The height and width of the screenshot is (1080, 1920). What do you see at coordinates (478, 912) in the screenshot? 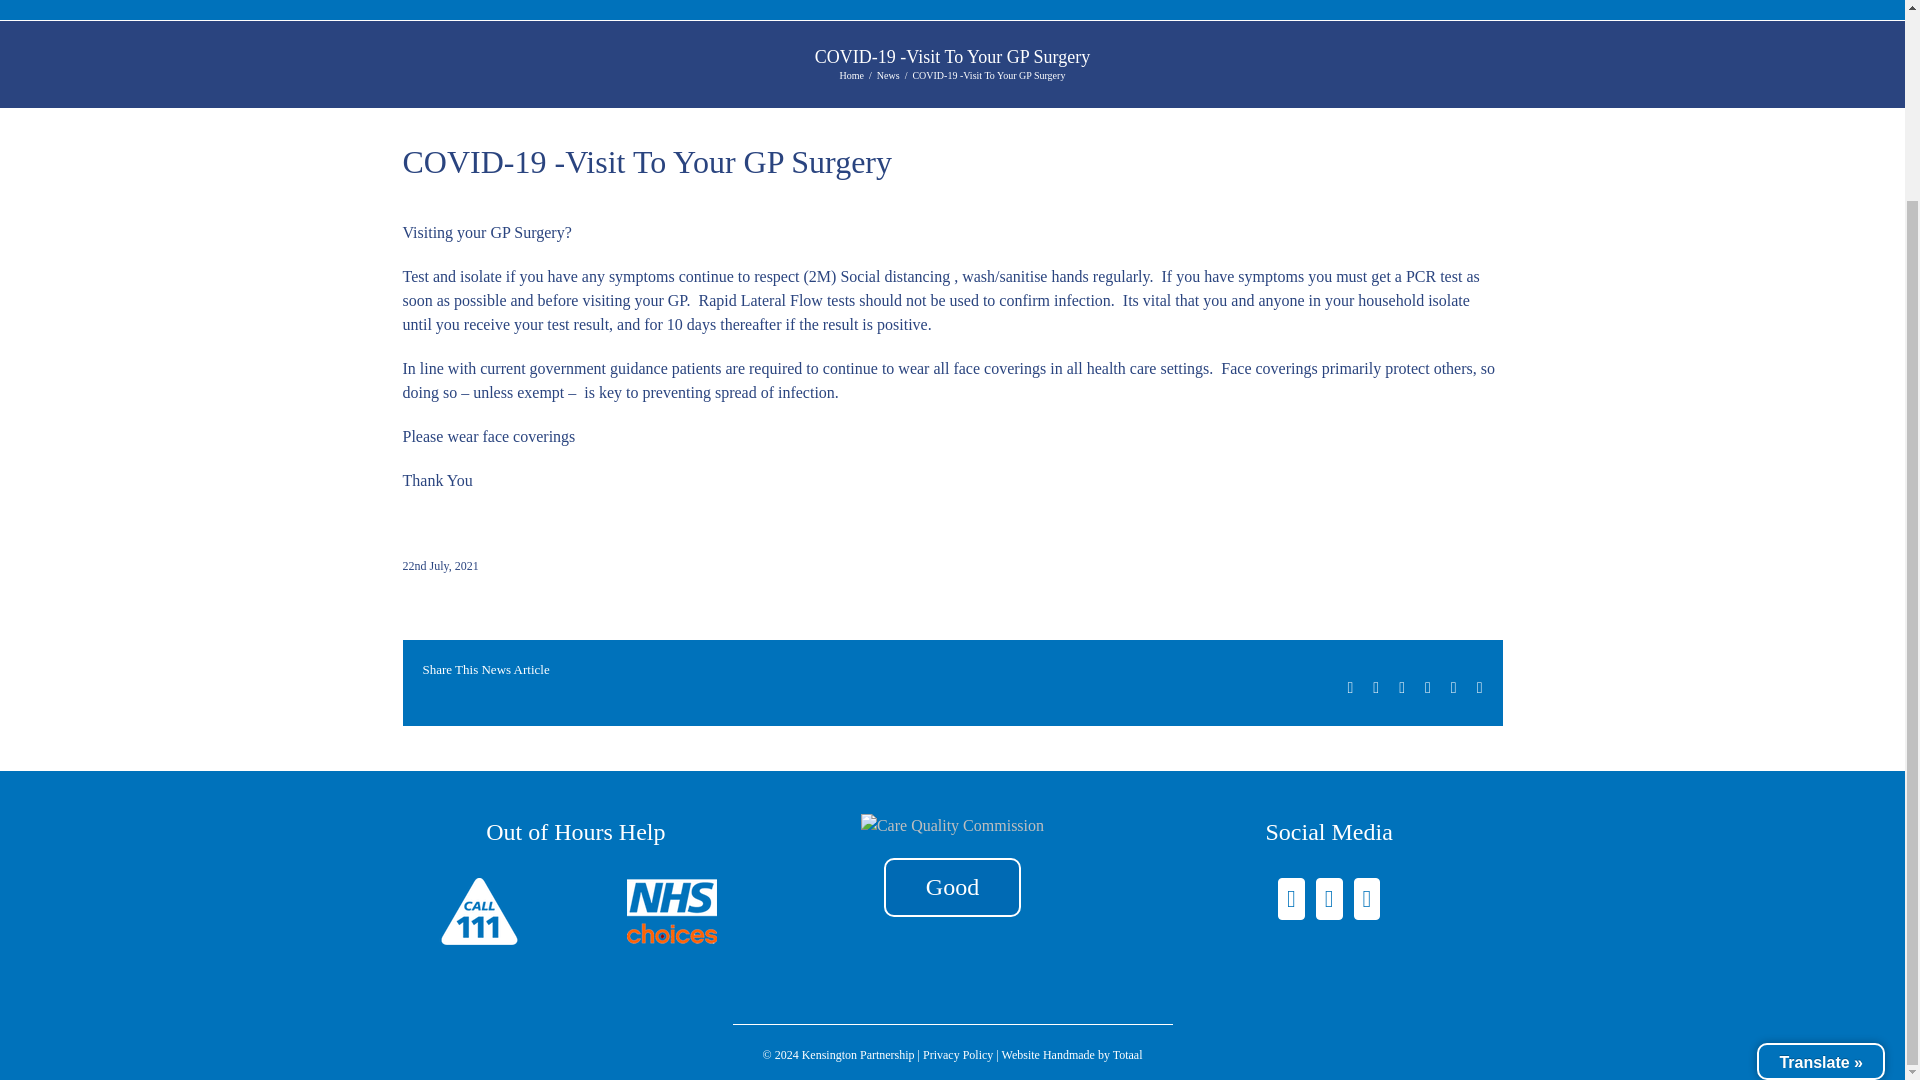
I see `Call 111` at bounding box center [478, 912].